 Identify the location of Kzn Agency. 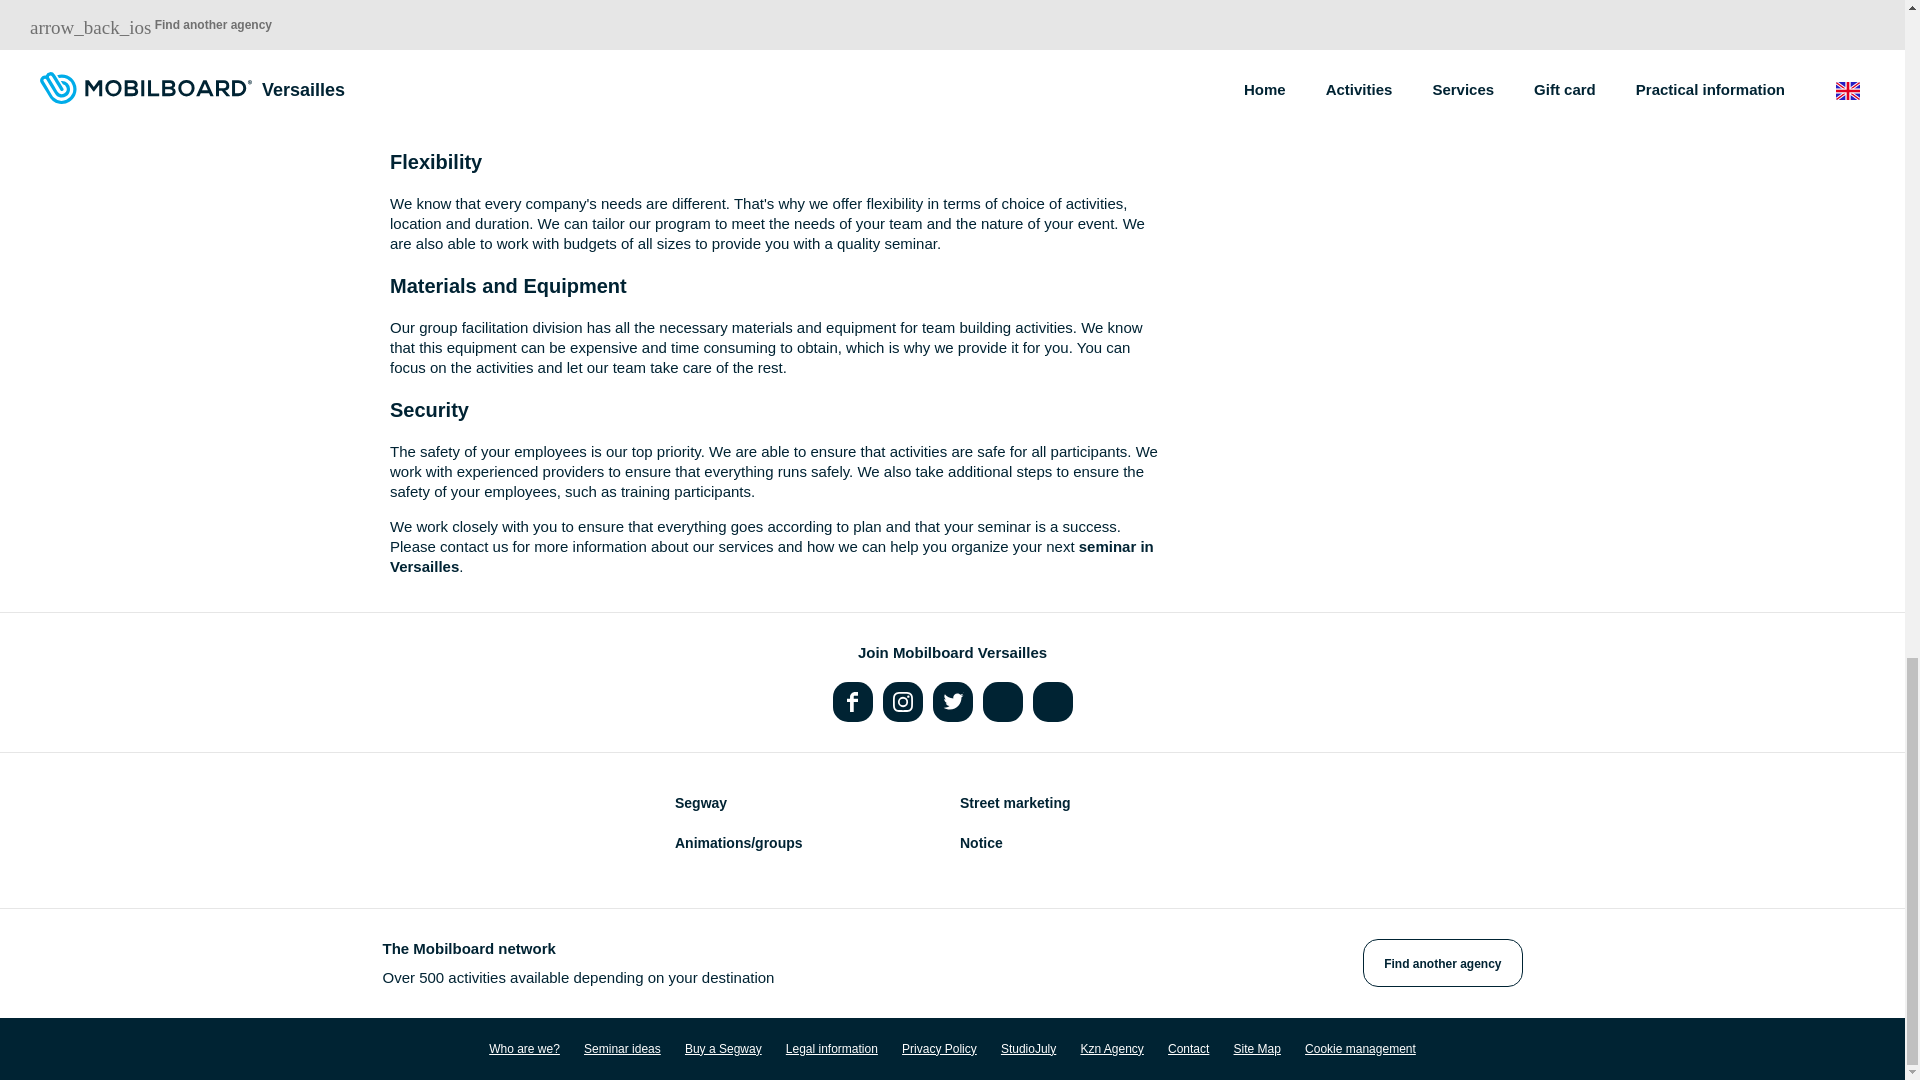
(1110, 1049).